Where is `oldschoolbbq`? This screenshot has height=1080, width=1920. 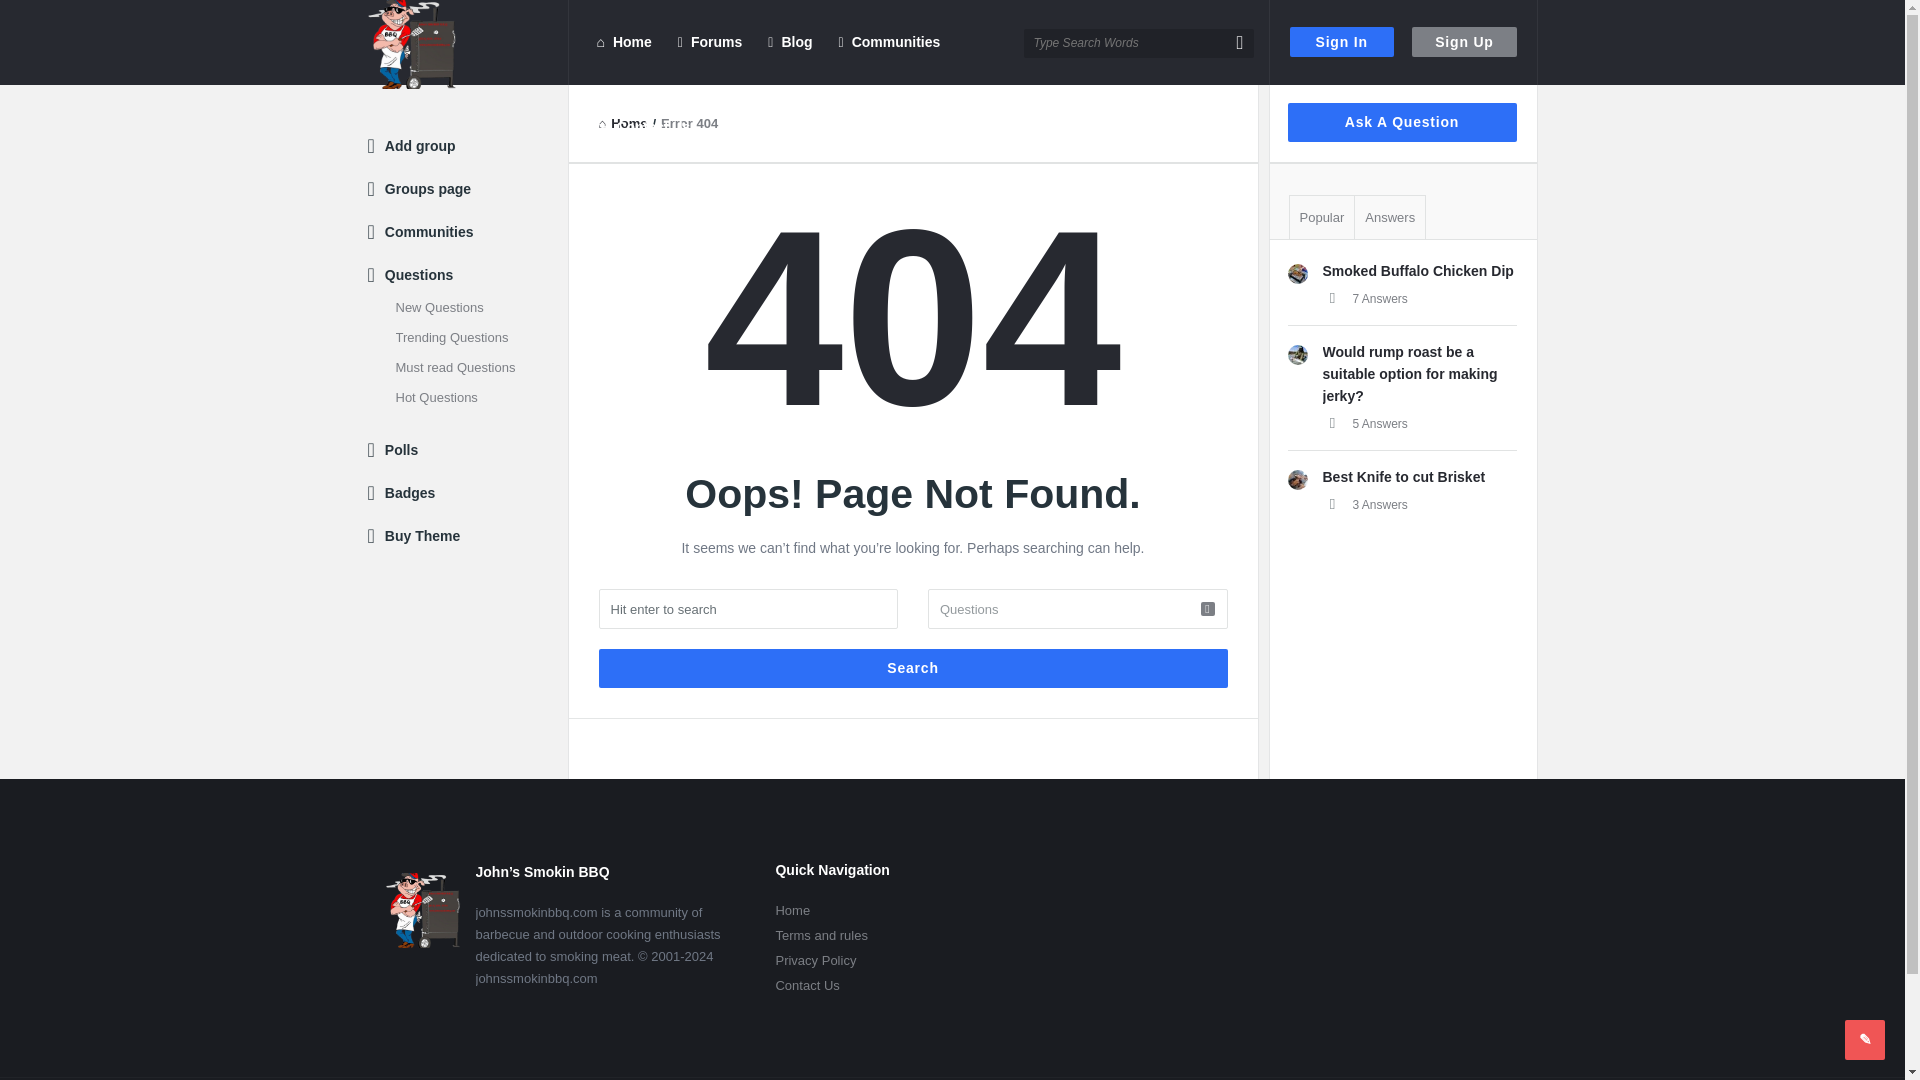 oldschoolbbq is located at coordinates (1298, 274).